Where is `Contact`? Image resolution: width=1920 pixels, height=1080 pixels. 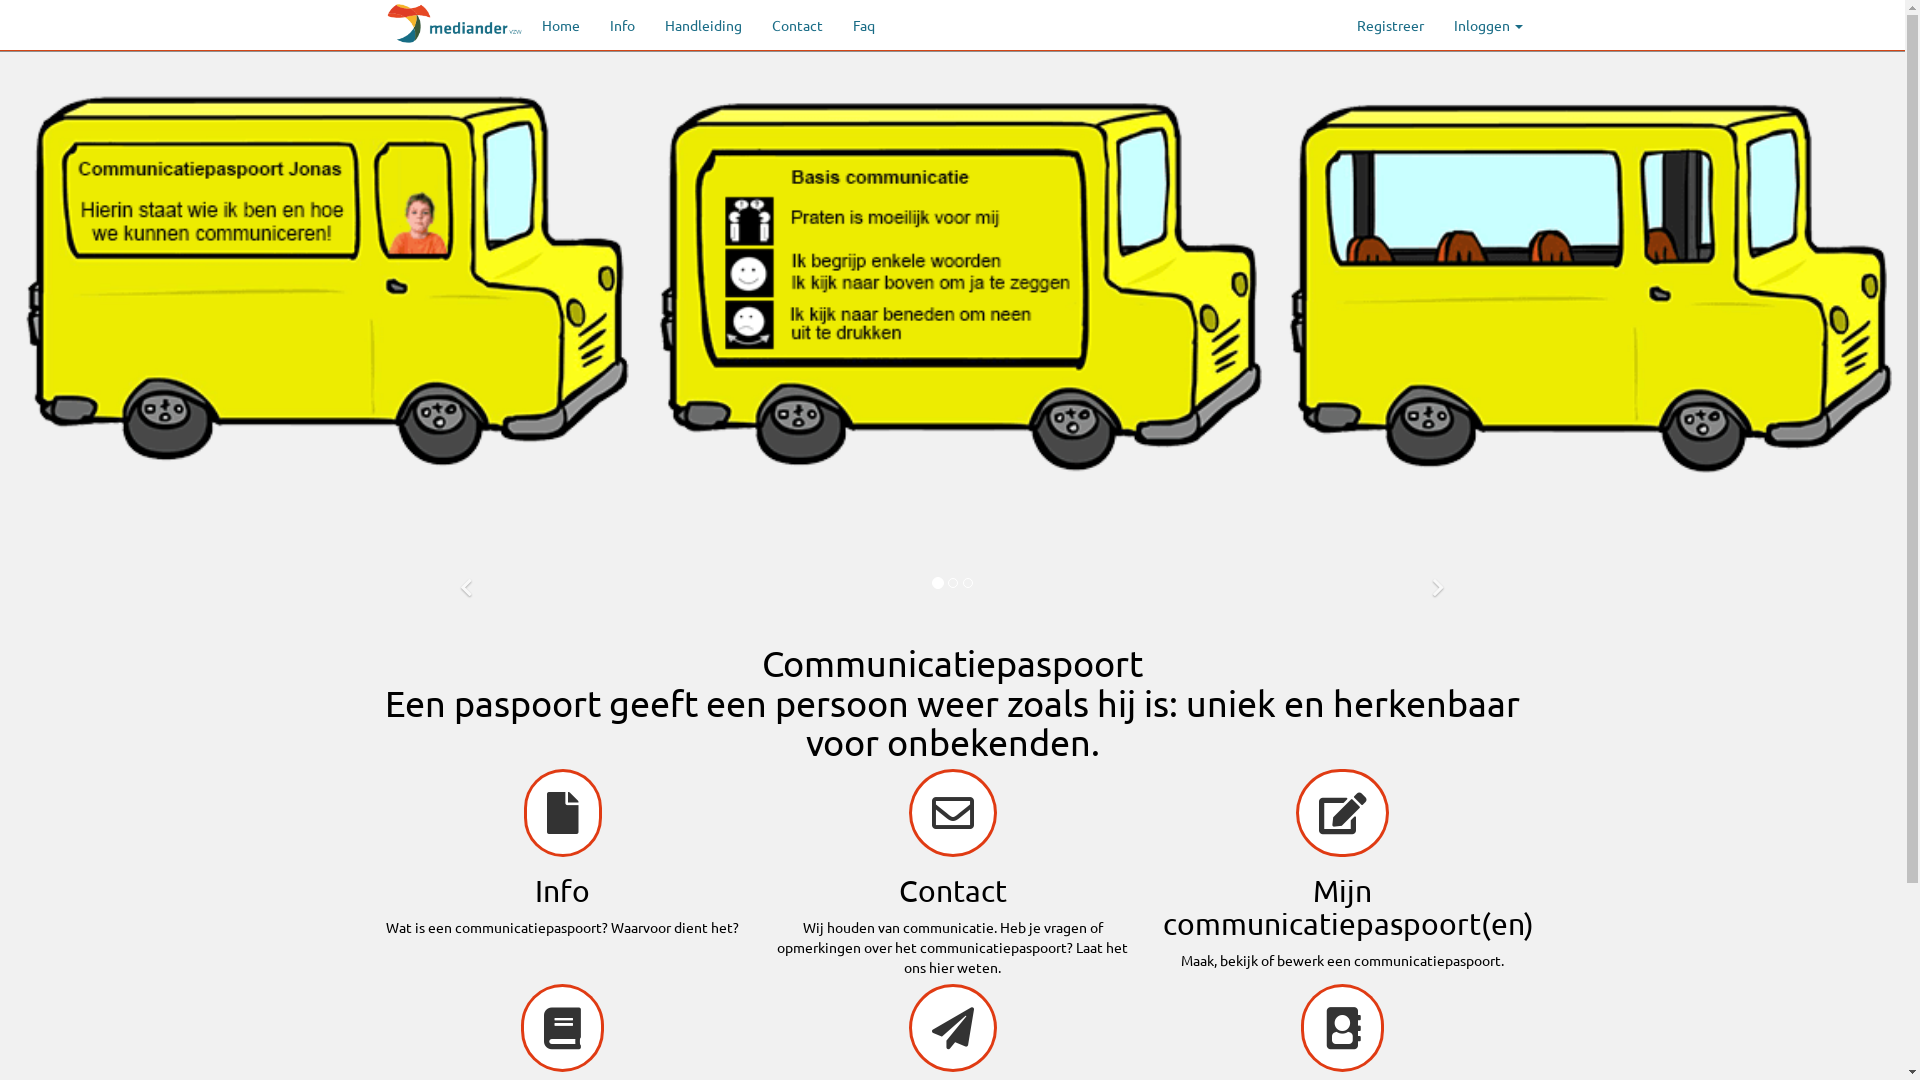
Contact is located at coordinates (796, 25).